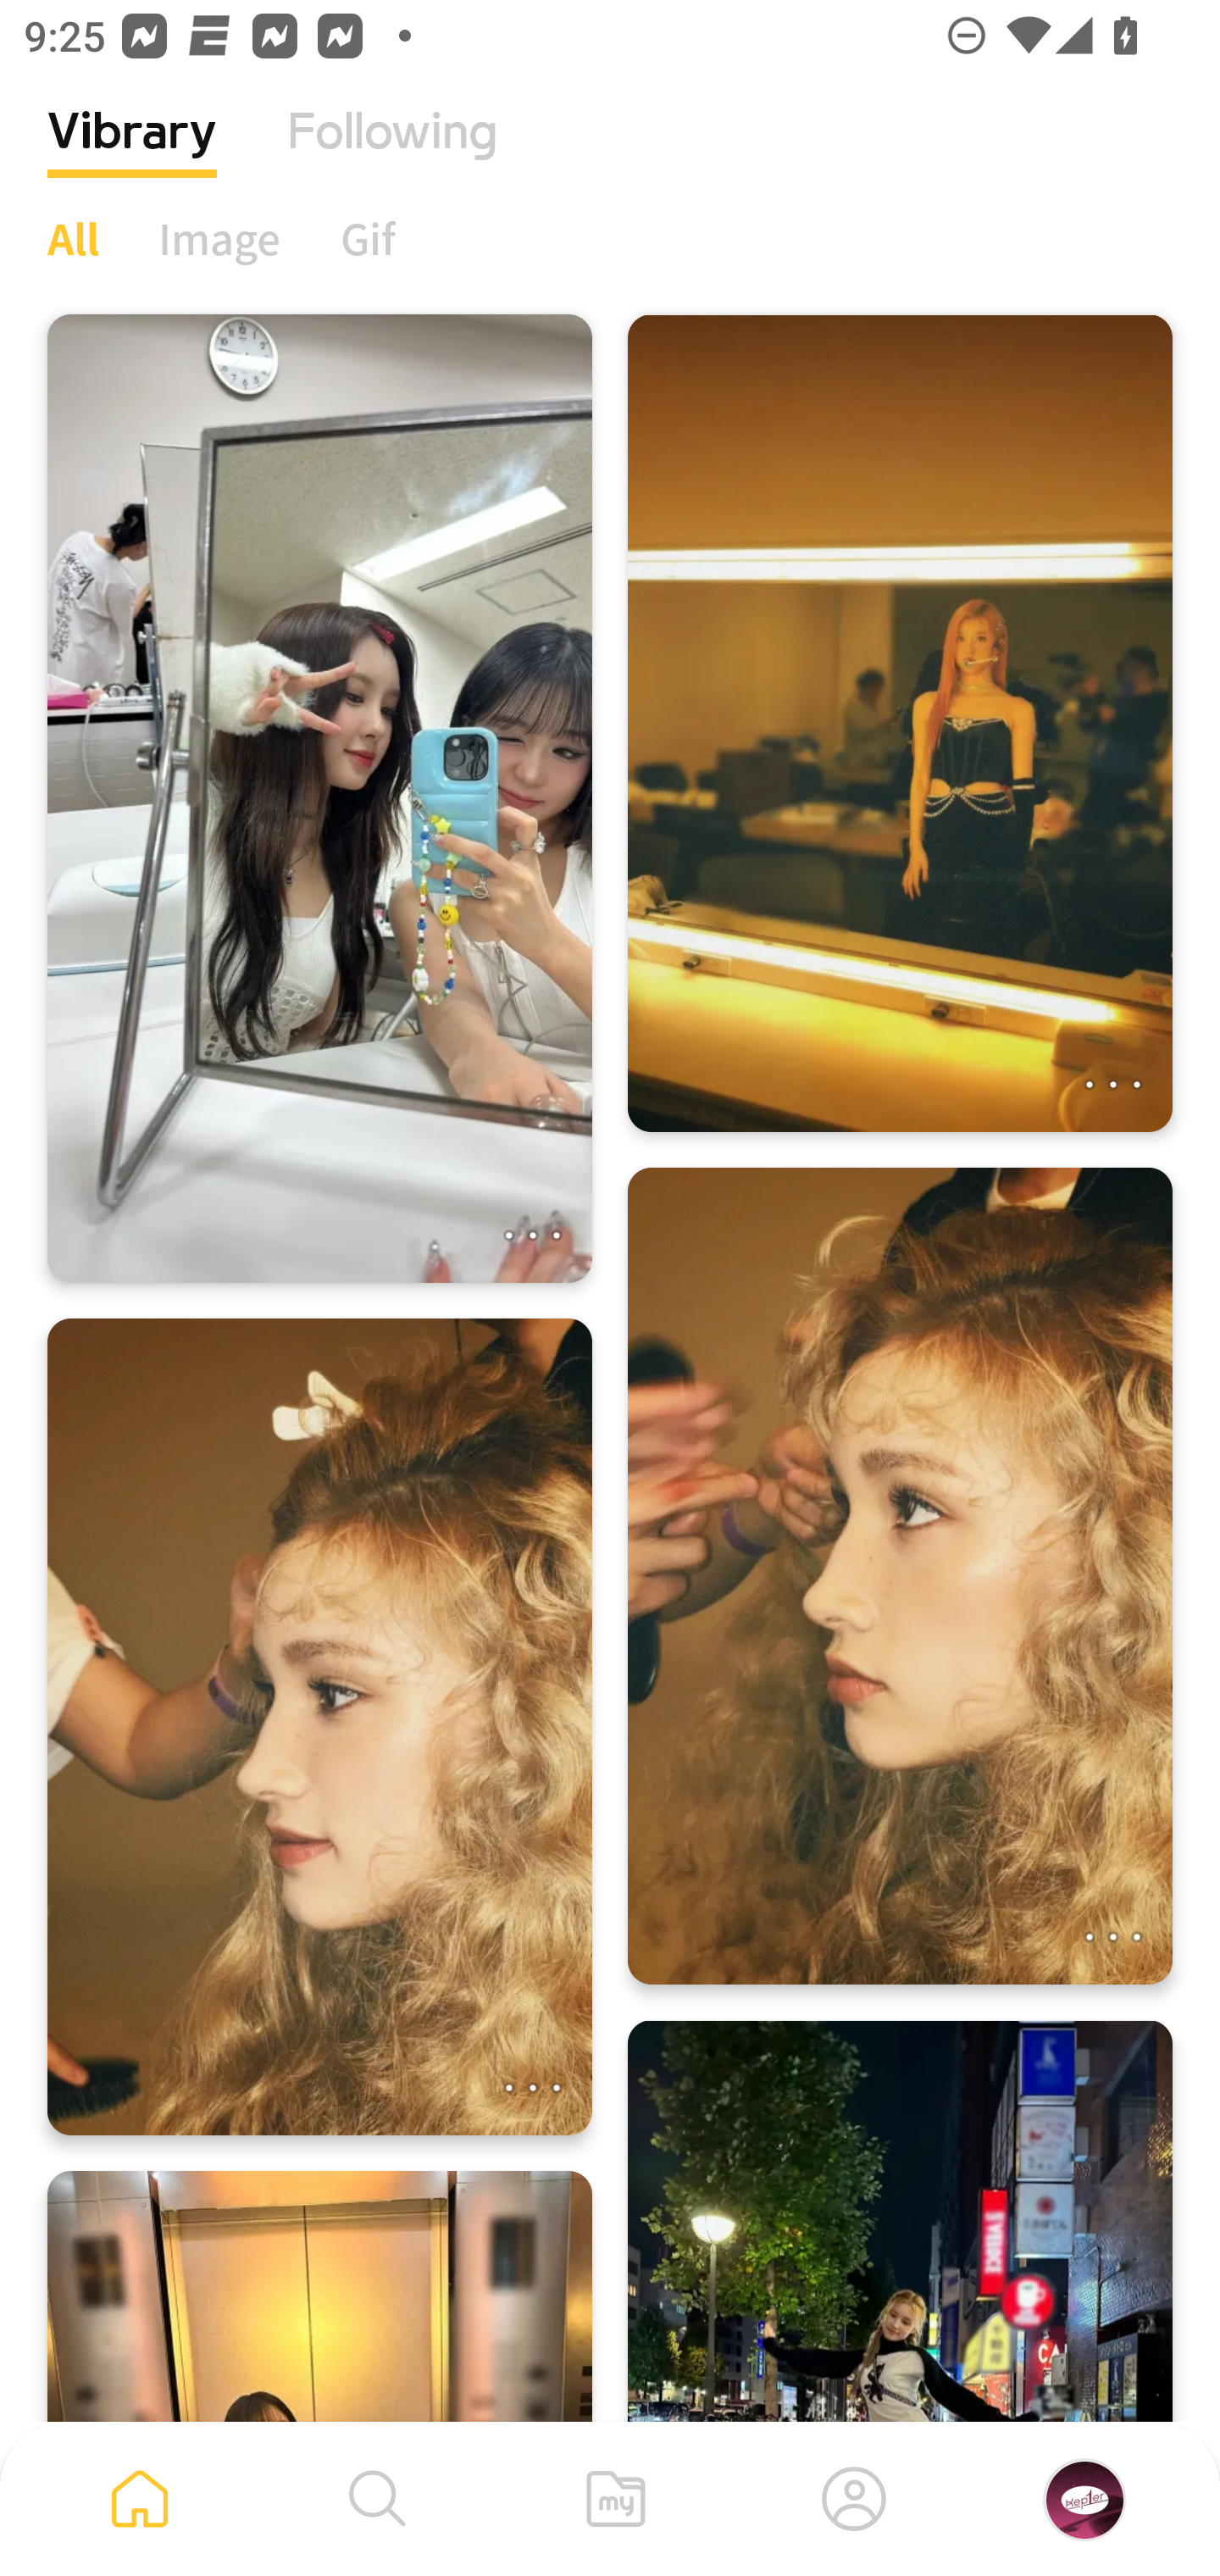 This screenshot has width=1220, height=2576. What do you see at coordinates (368, 238) in the screenshot?
I see `Gif` at bounding box center [368, 238].